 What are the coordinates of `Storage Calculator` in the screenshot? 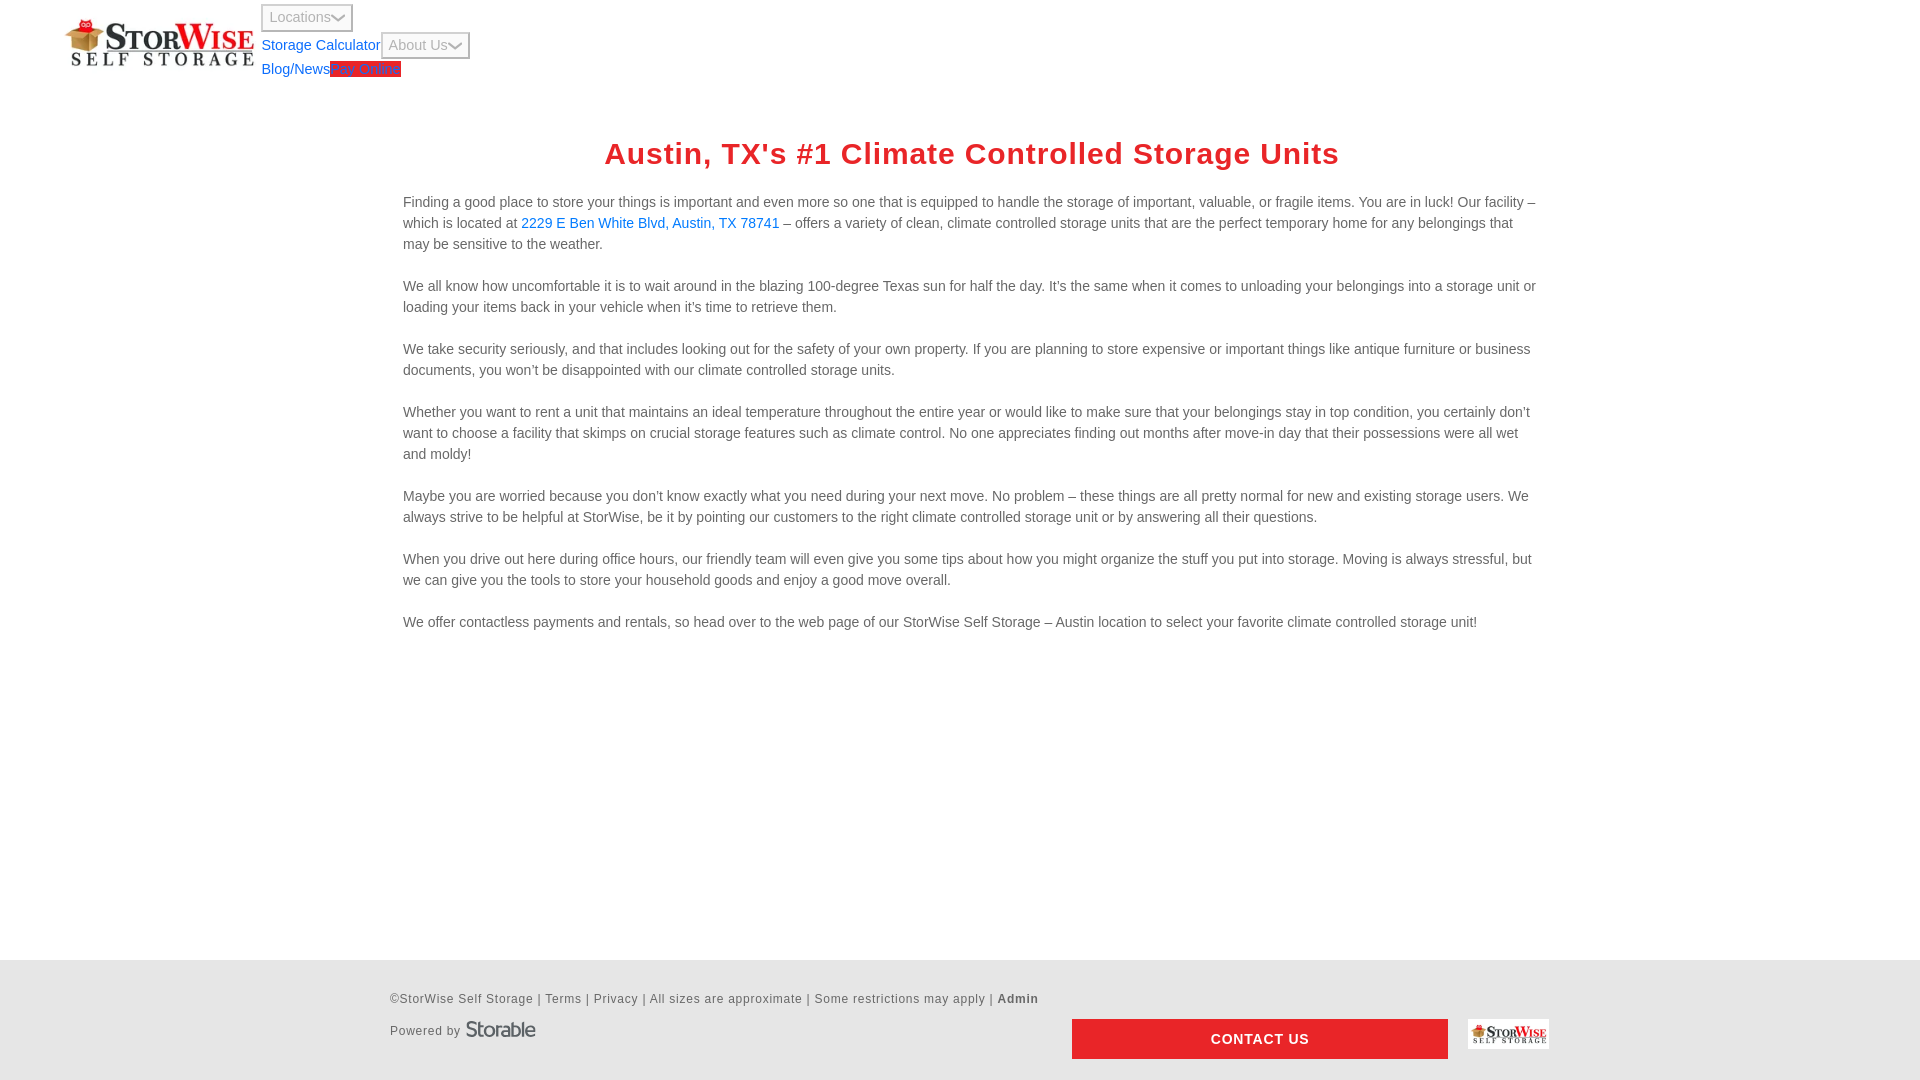 It's located at (320, 44).